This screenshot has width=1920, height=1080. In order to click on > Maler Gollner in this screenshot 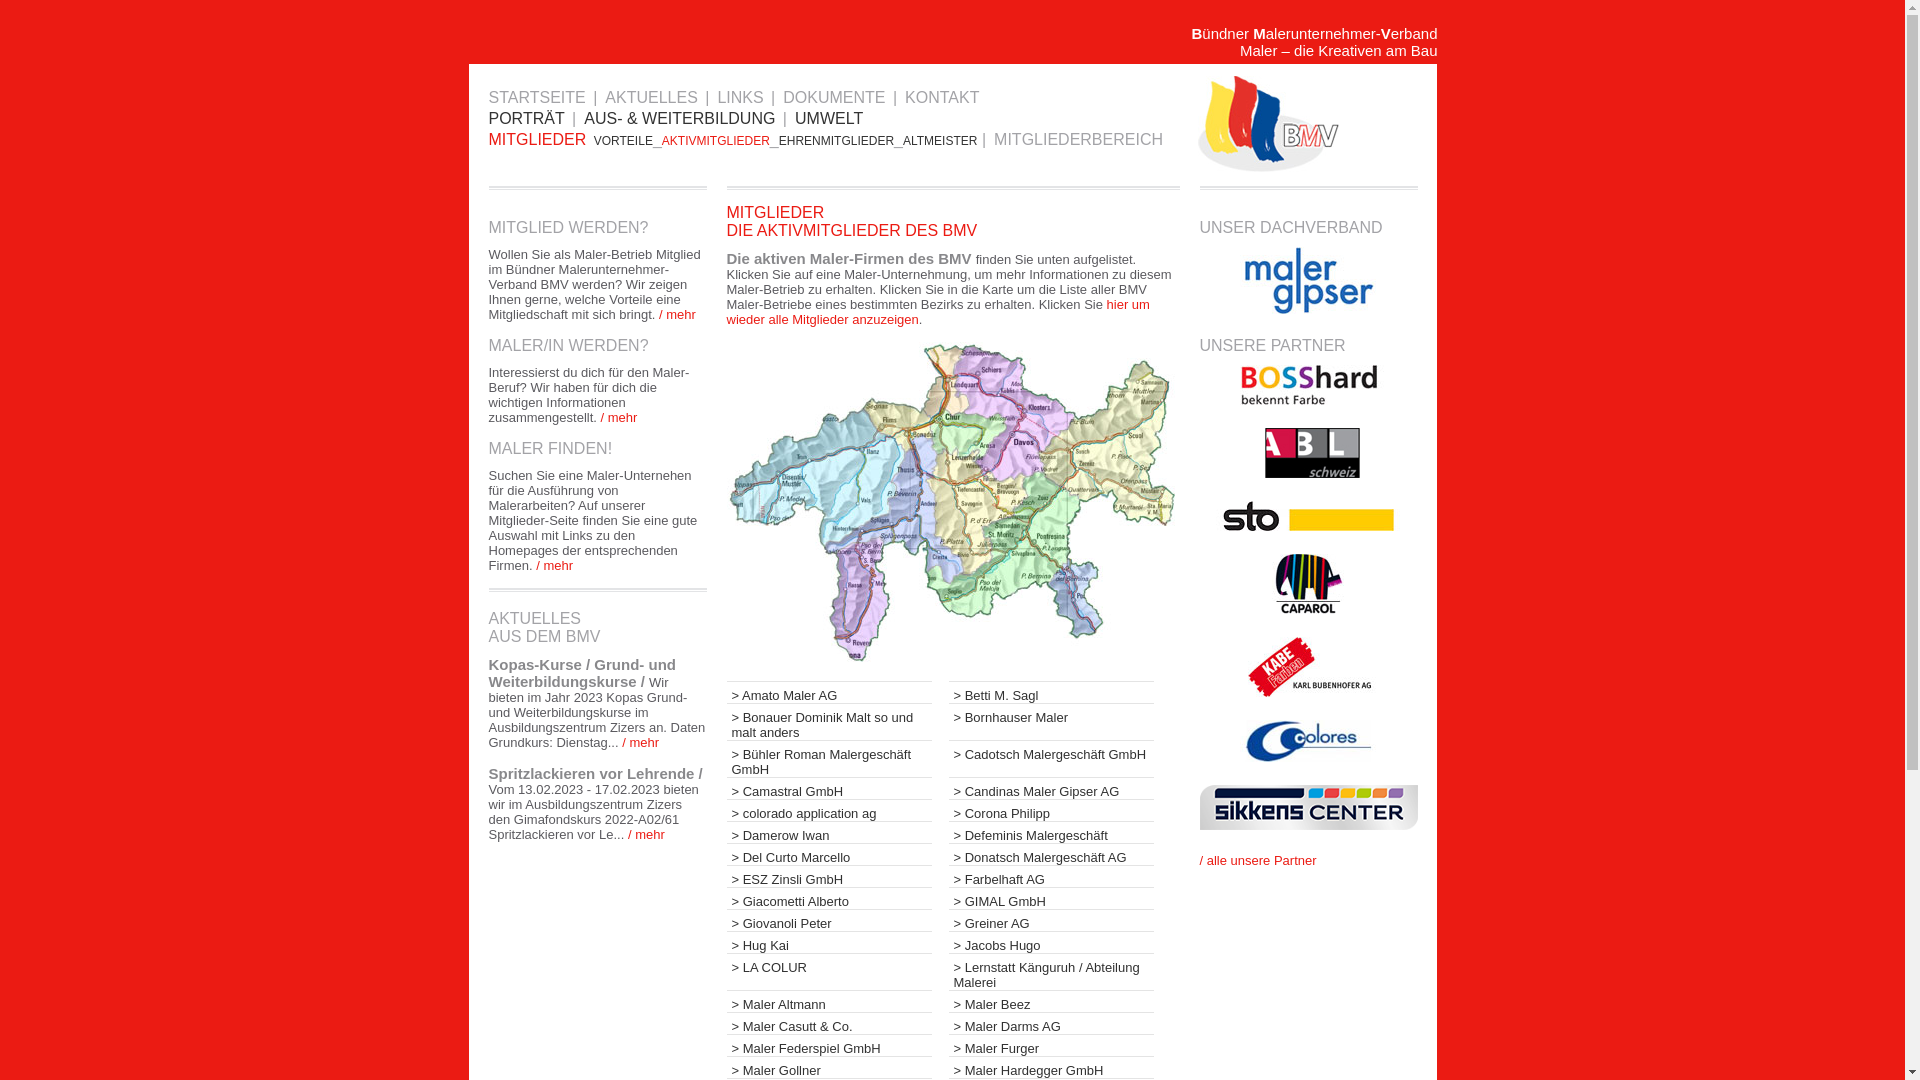, I will do `click(828, 1067)`.